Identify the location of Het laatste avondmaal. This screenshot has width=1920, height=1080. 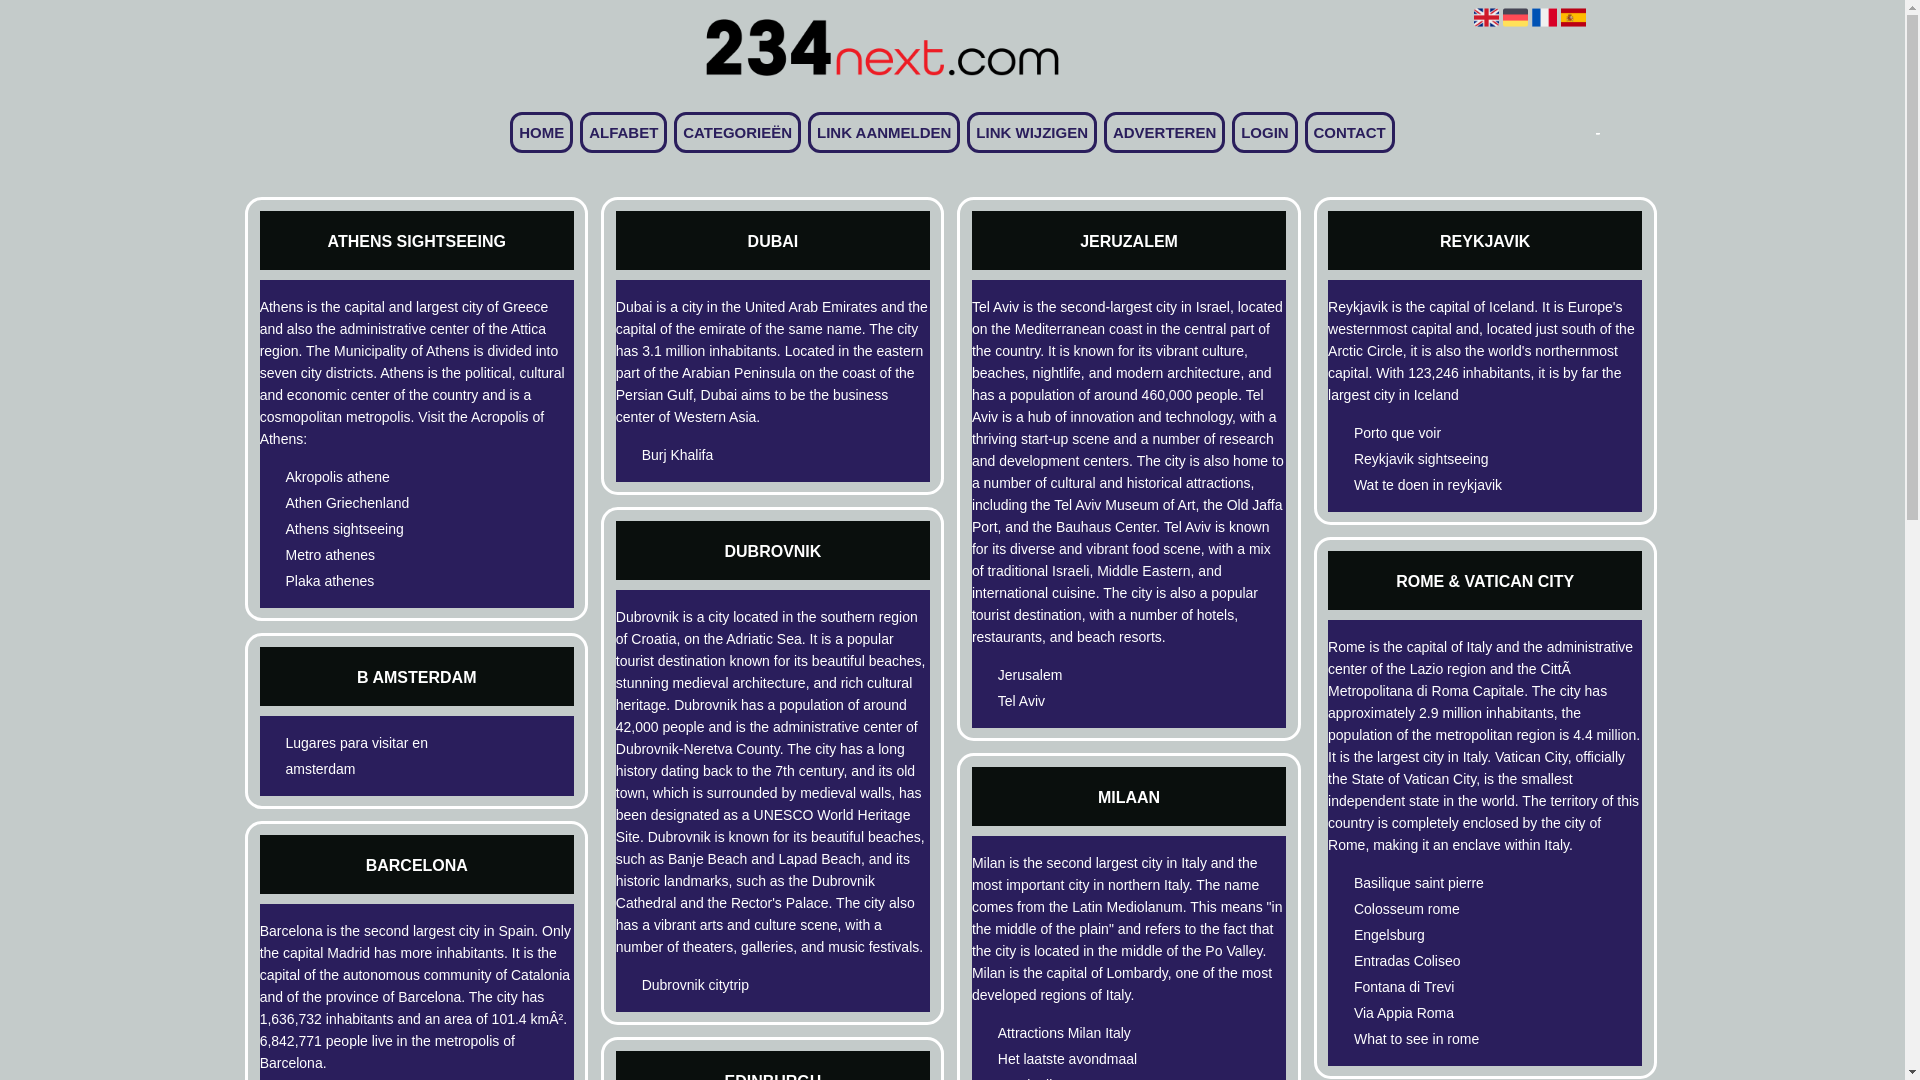
(1095, 1059).